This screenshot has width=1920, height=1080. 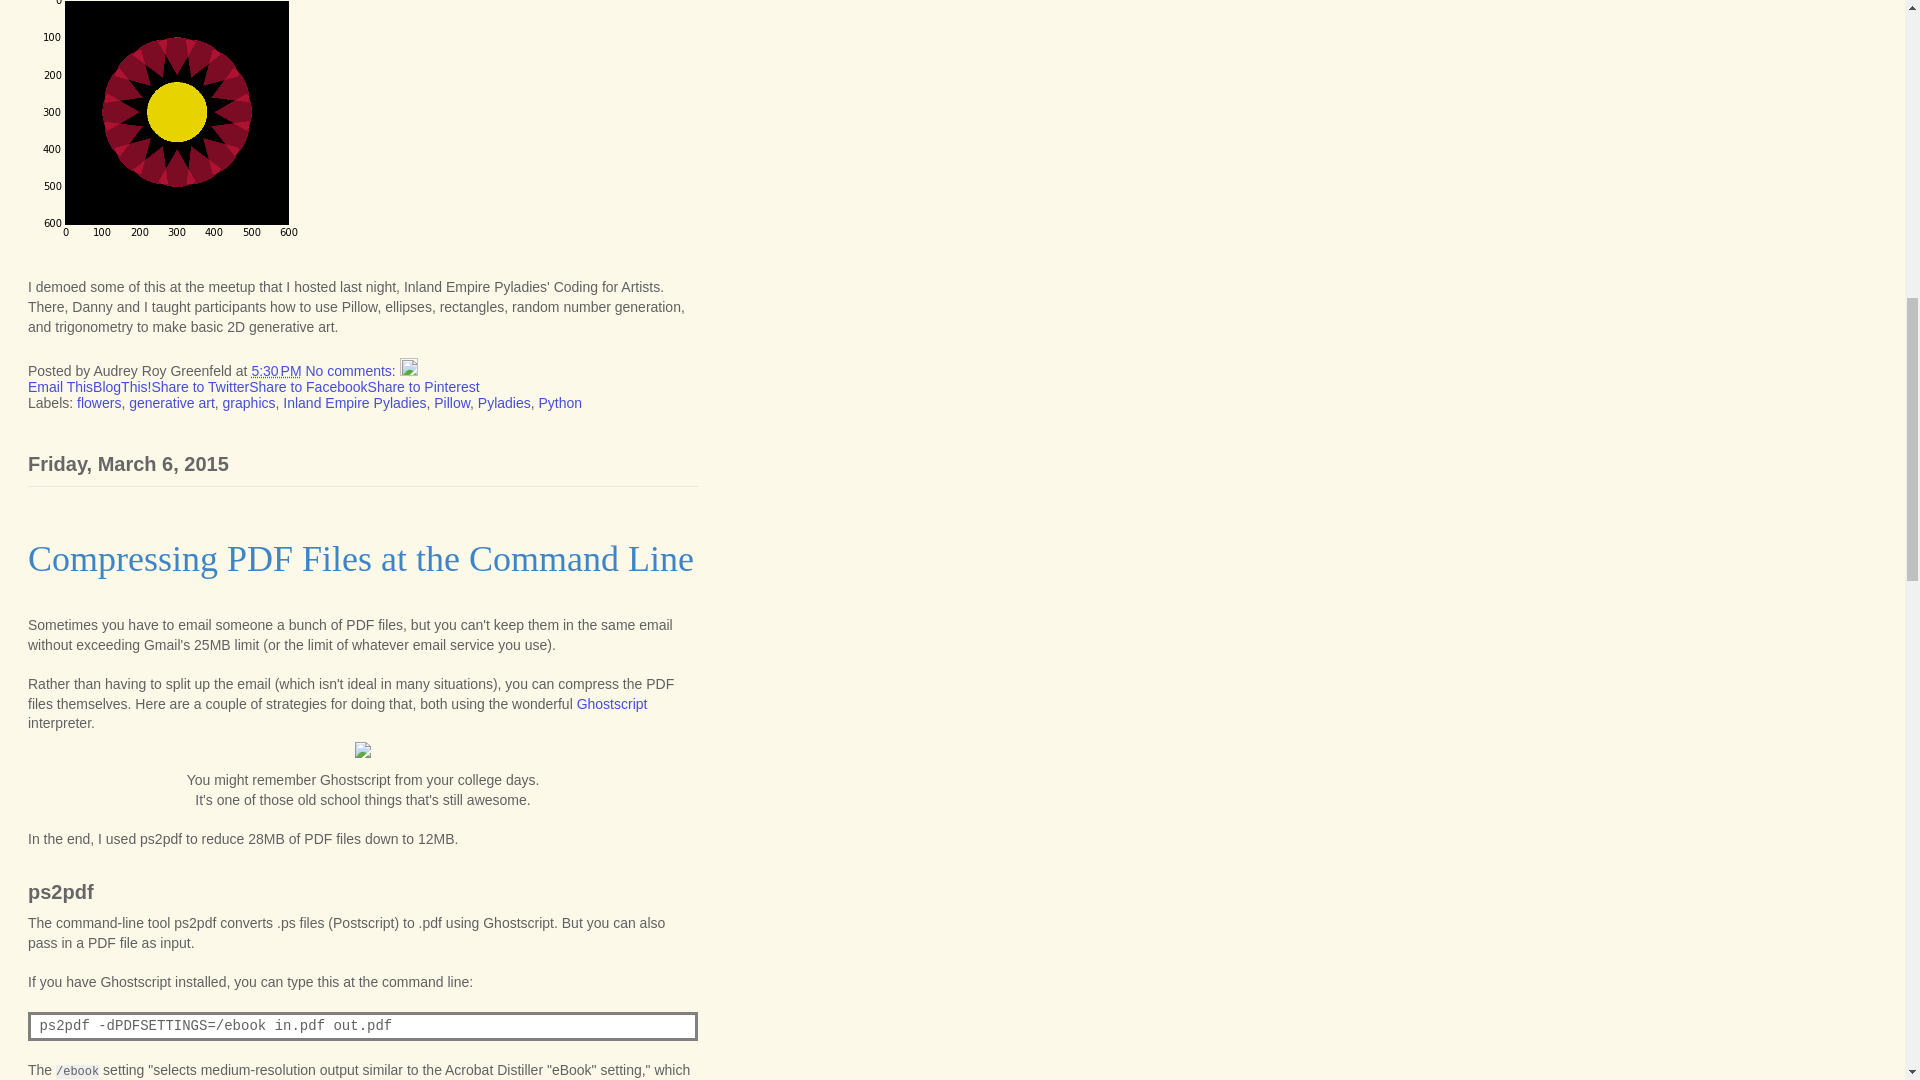 What do you see at coordinates (424, 387) in the screenshot?
I see `Share to Pinterest` at bounding box center [424, 387].